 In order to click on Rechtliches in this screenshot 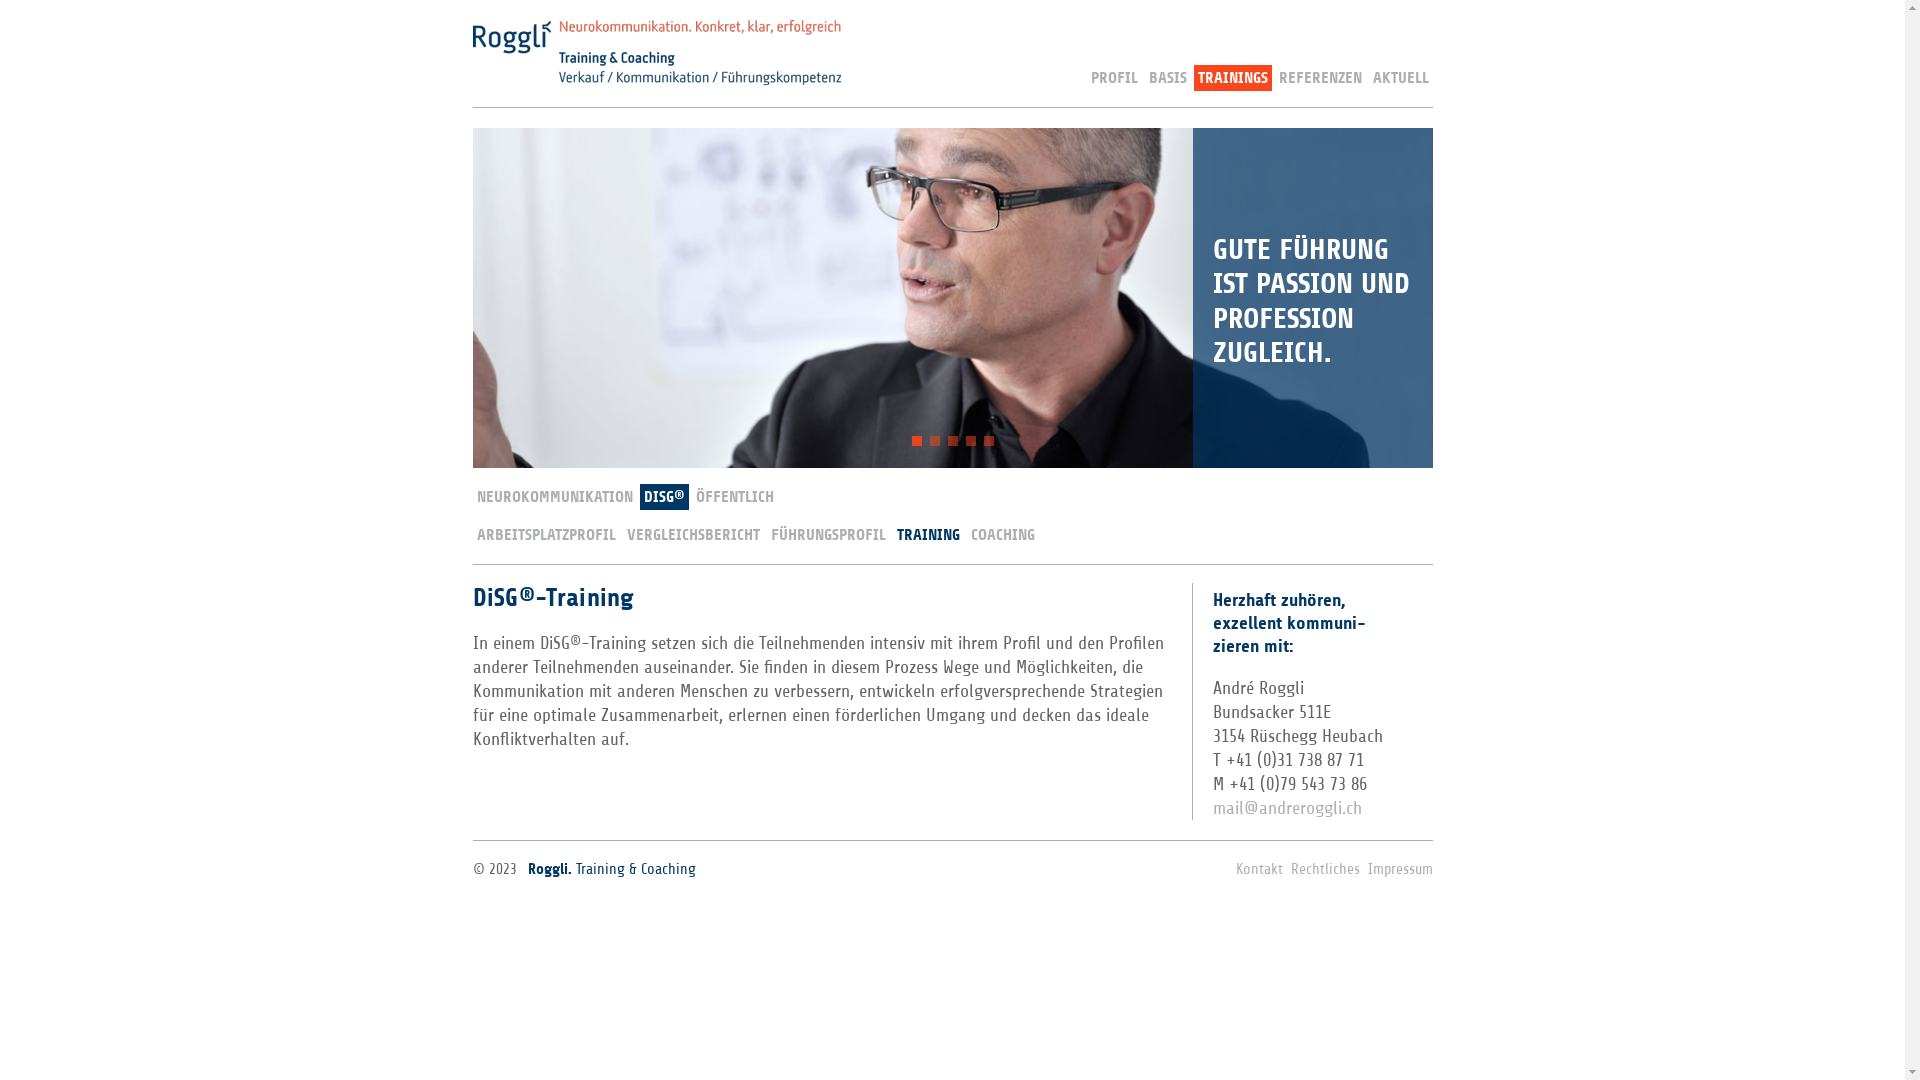, I will do `click(1324, 870)`.